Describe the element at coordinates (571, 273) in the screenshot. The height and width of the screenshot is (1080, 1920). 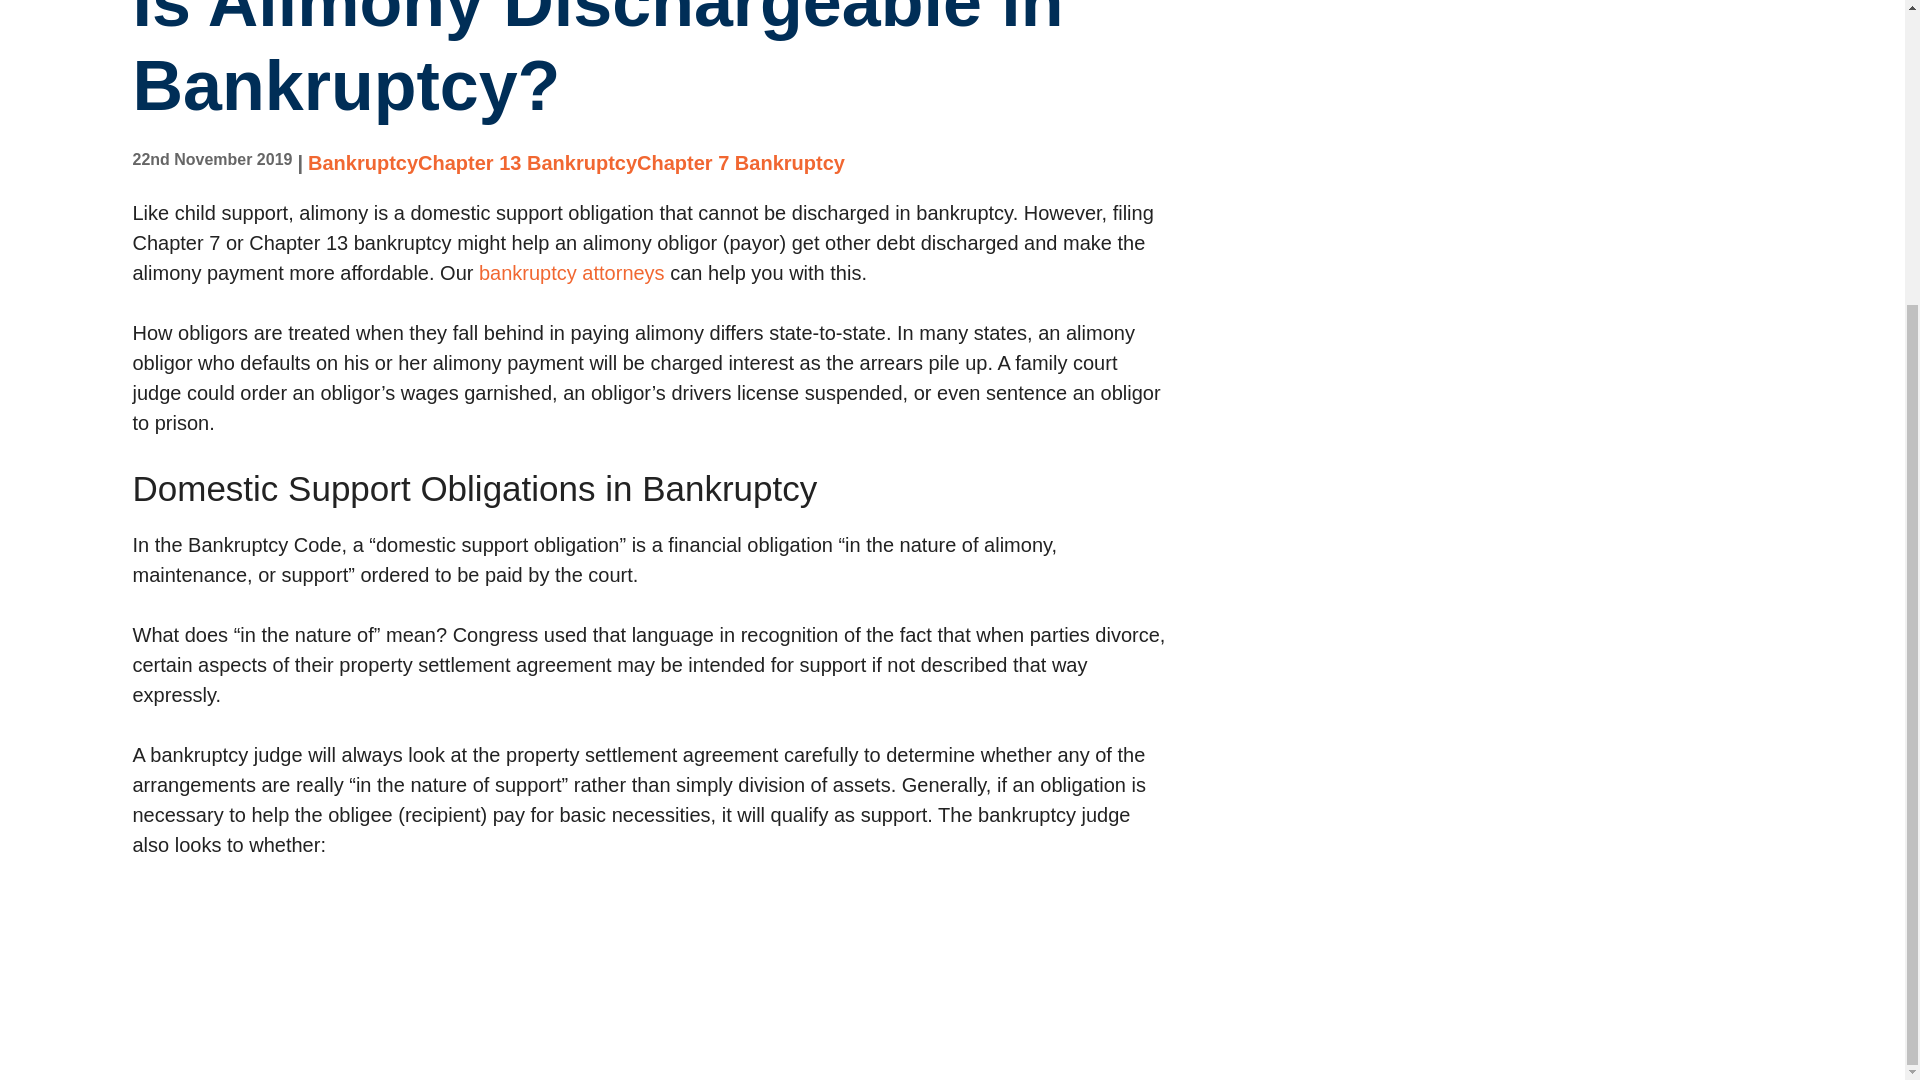
I see `bankruptcy attorneys` at that location.